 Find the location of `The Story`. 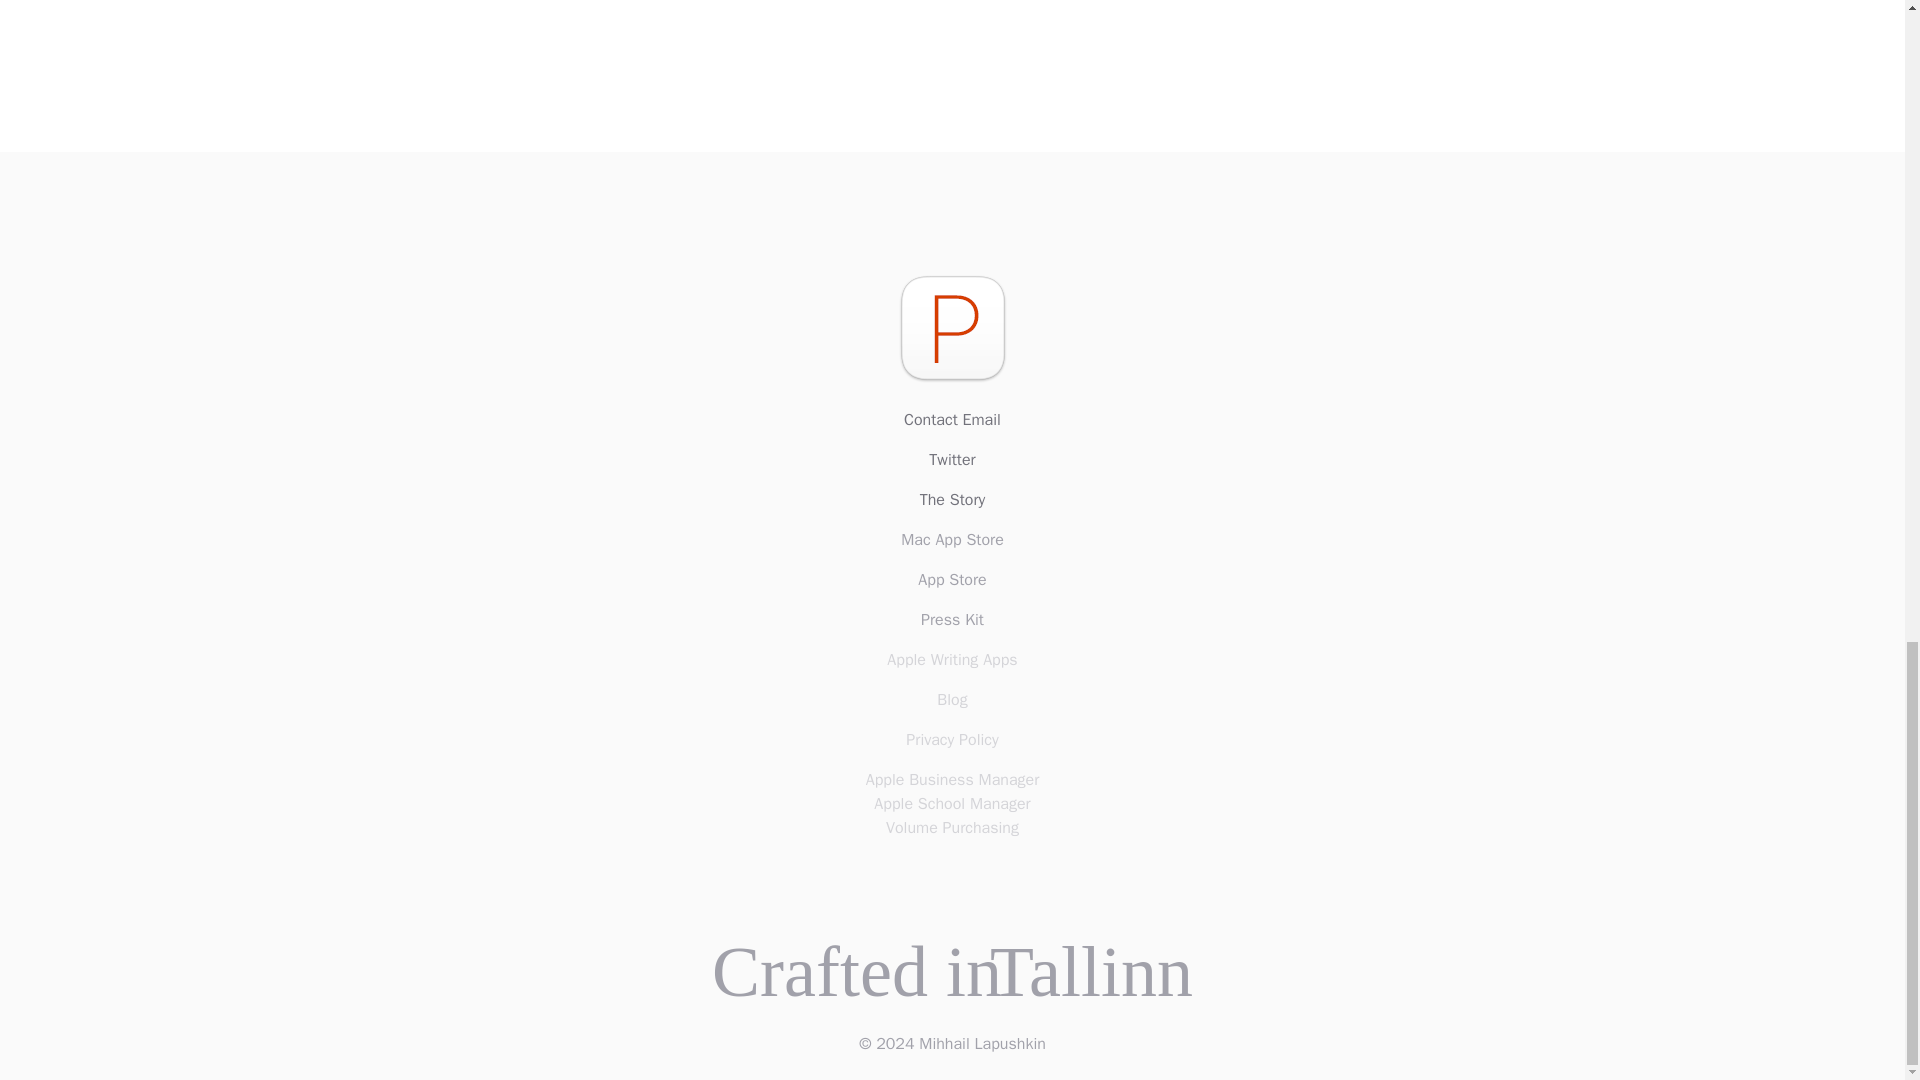

The Story is located at coordinates (952, 500).